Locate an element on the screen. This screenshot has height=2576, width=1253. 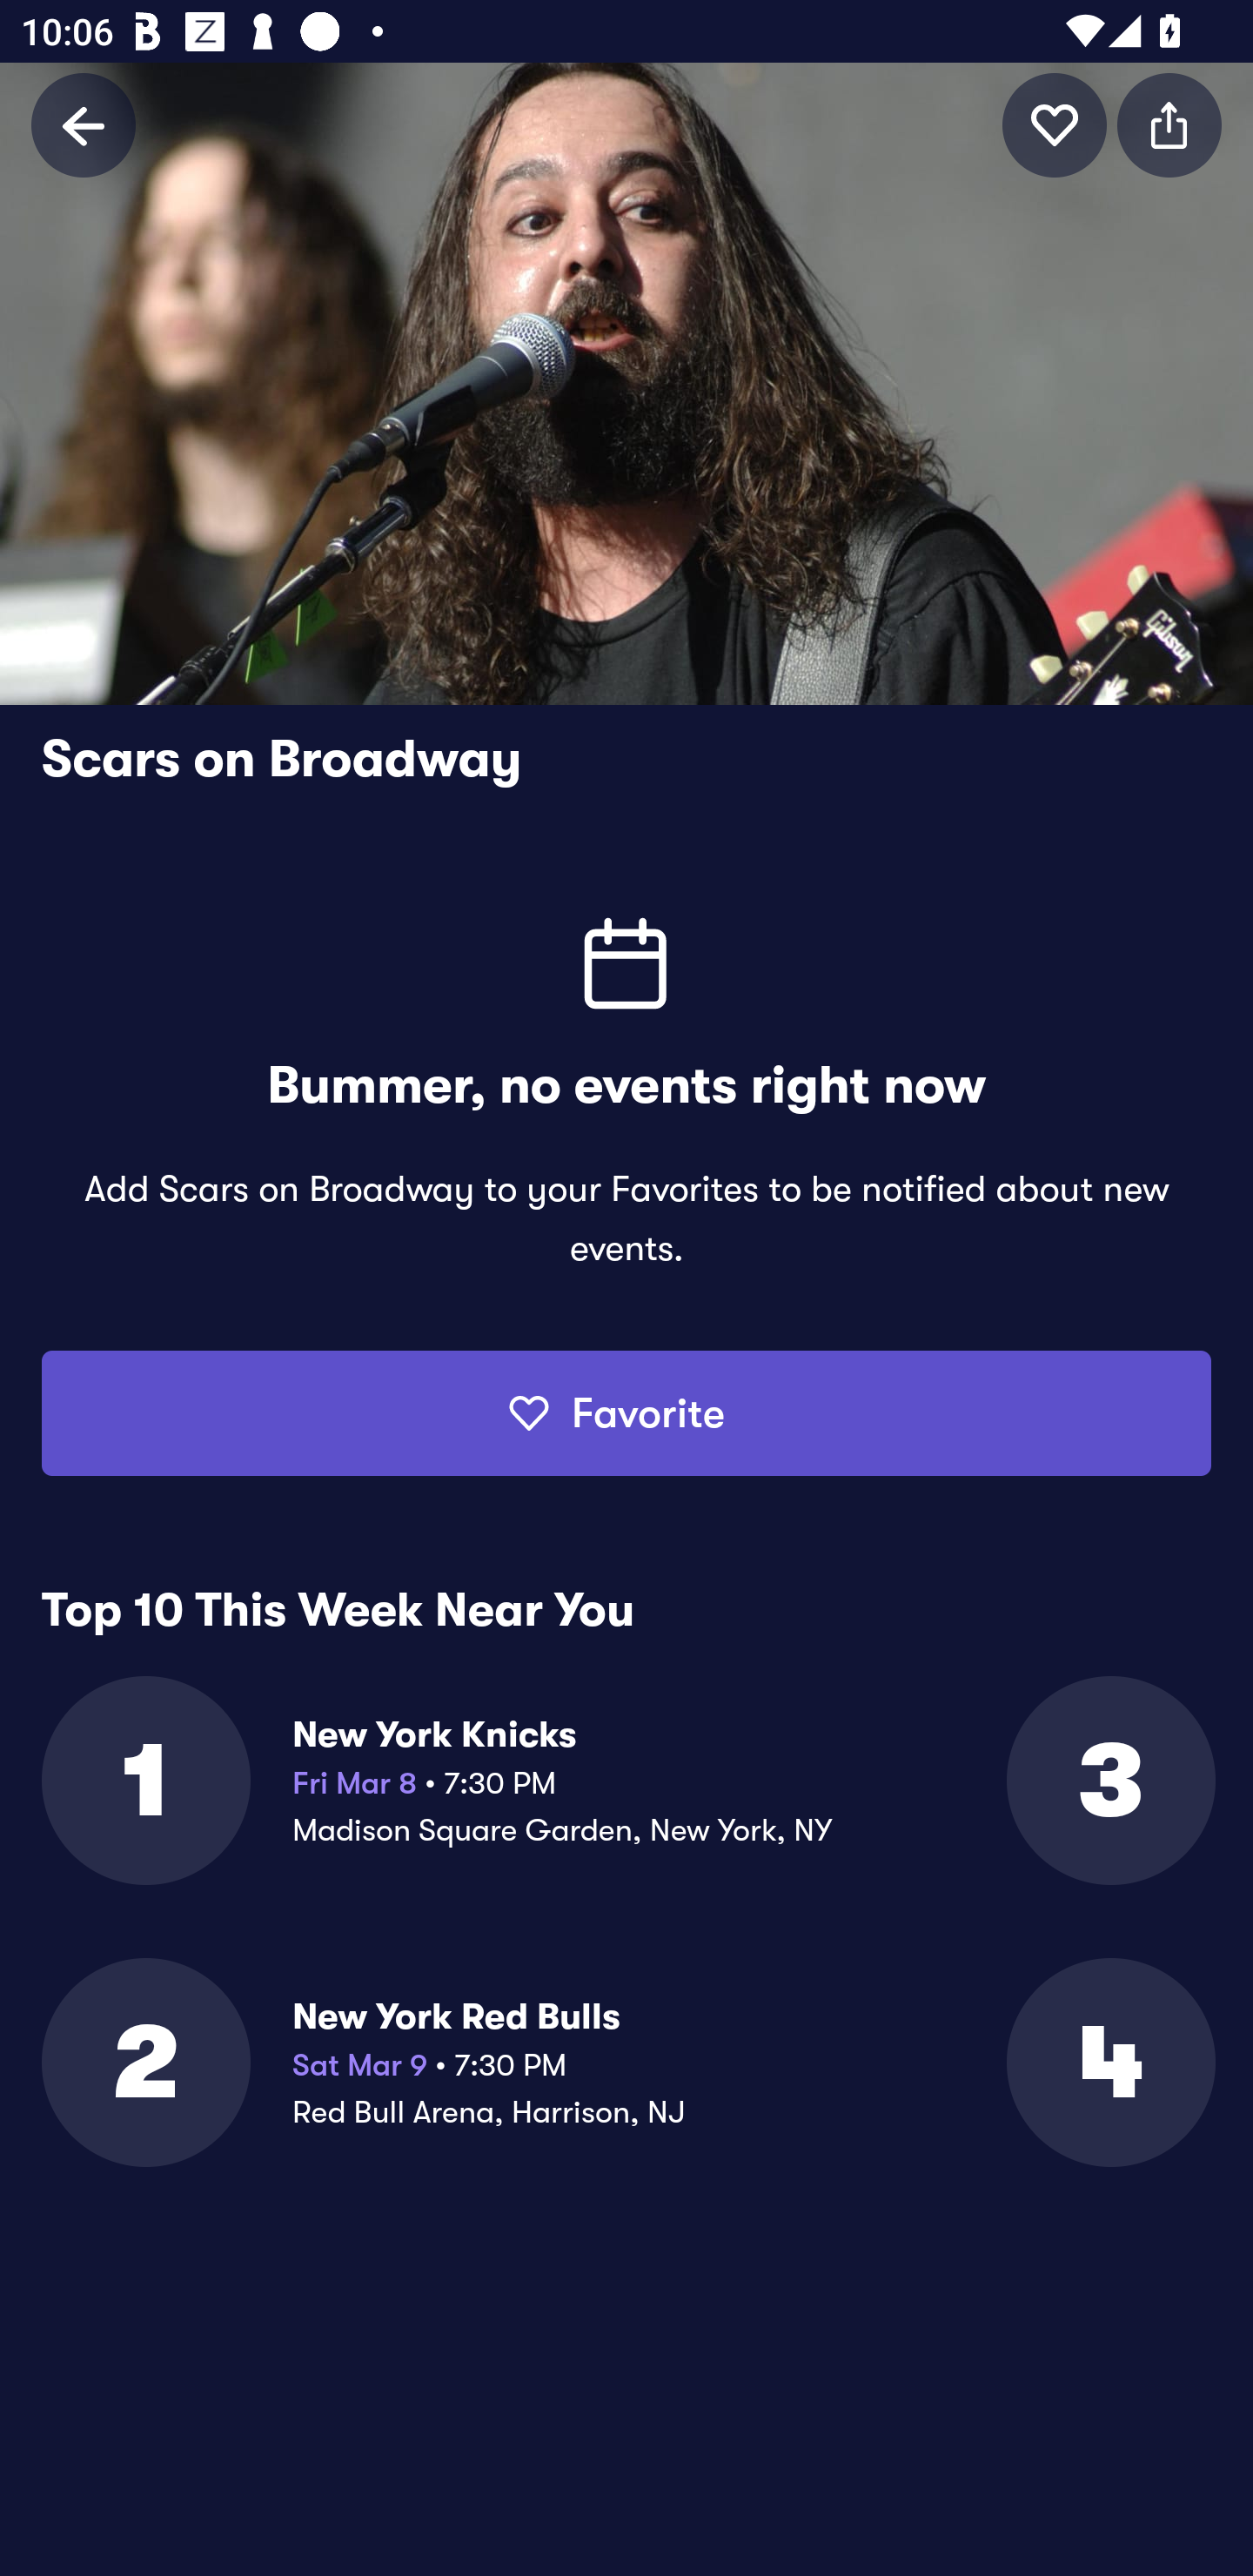
icon button is located at coordinates (1055, 124).